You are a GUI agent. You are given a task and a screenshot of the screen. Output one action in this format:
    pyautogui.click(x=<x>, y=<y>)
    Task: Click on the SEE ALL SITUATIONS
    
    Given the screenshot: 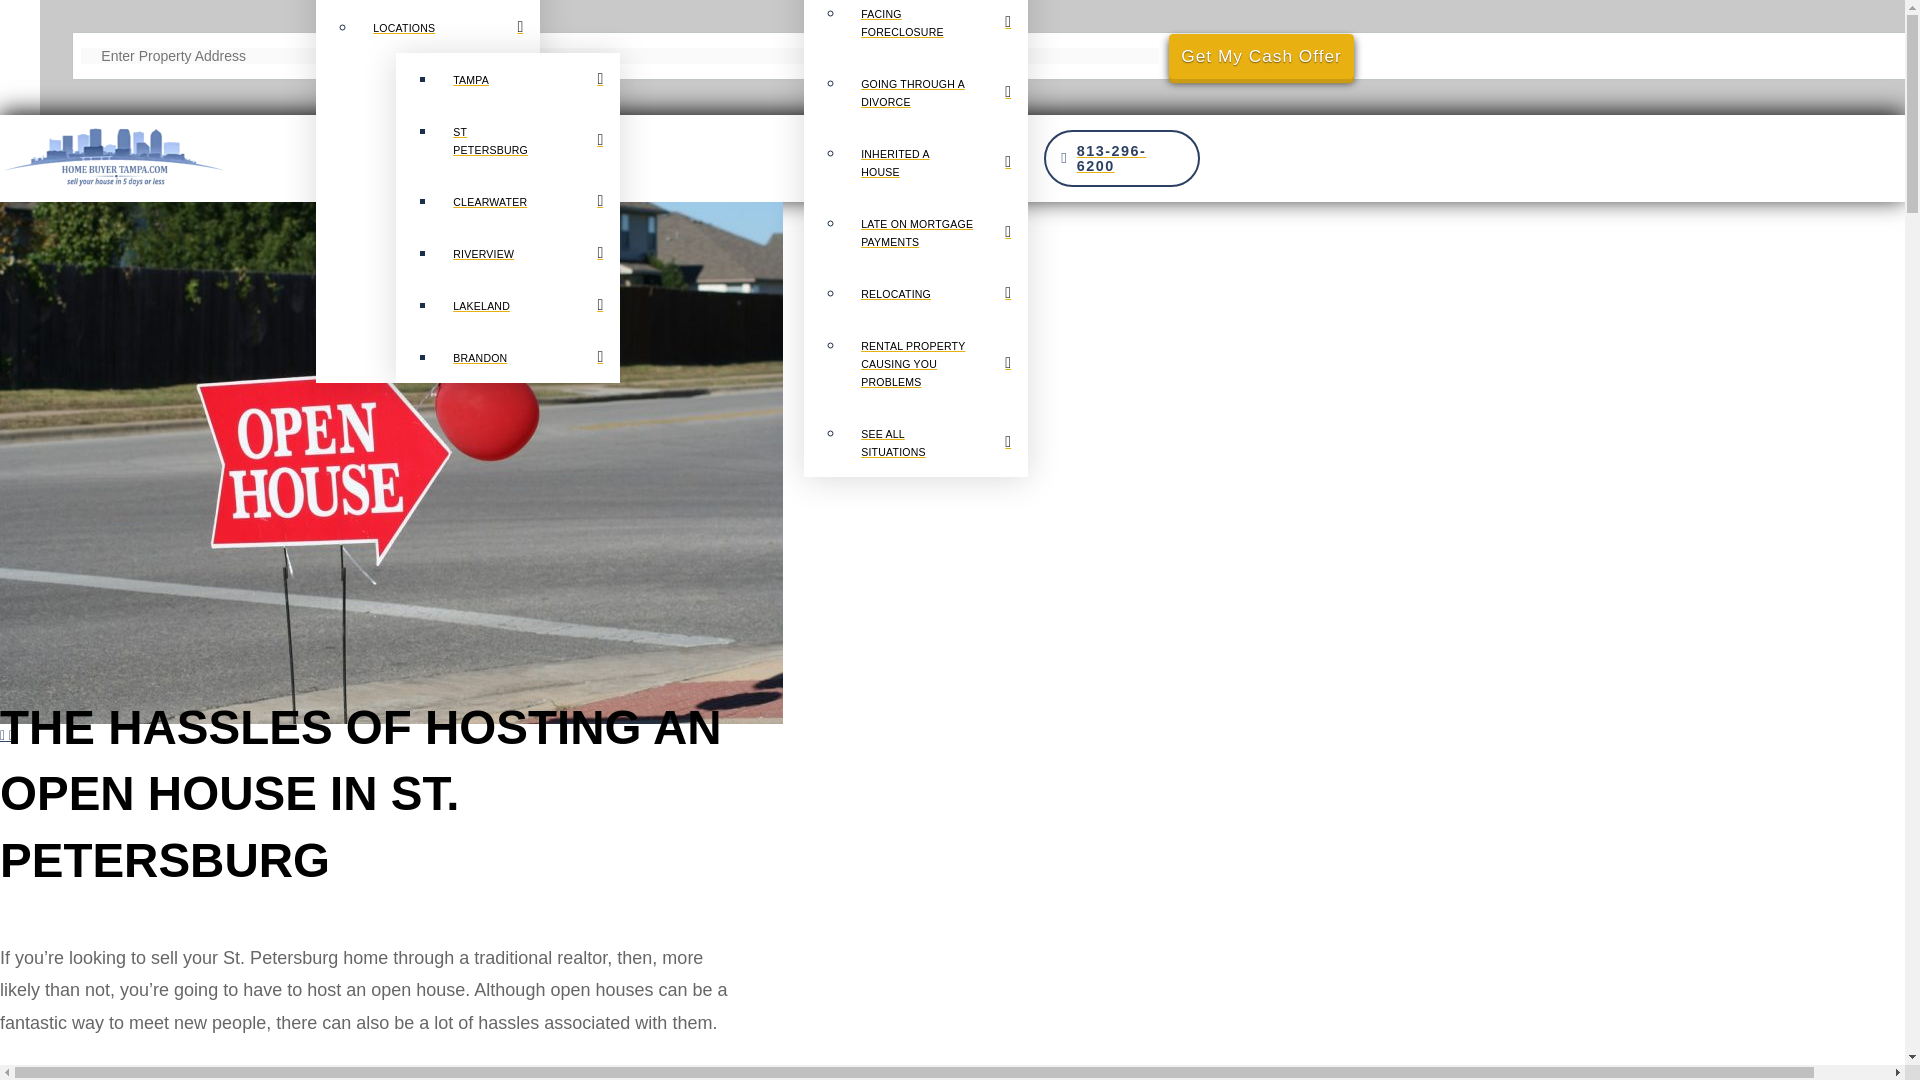 What is the action you would take?
    pyautogui.click(x=936, y=442)
    